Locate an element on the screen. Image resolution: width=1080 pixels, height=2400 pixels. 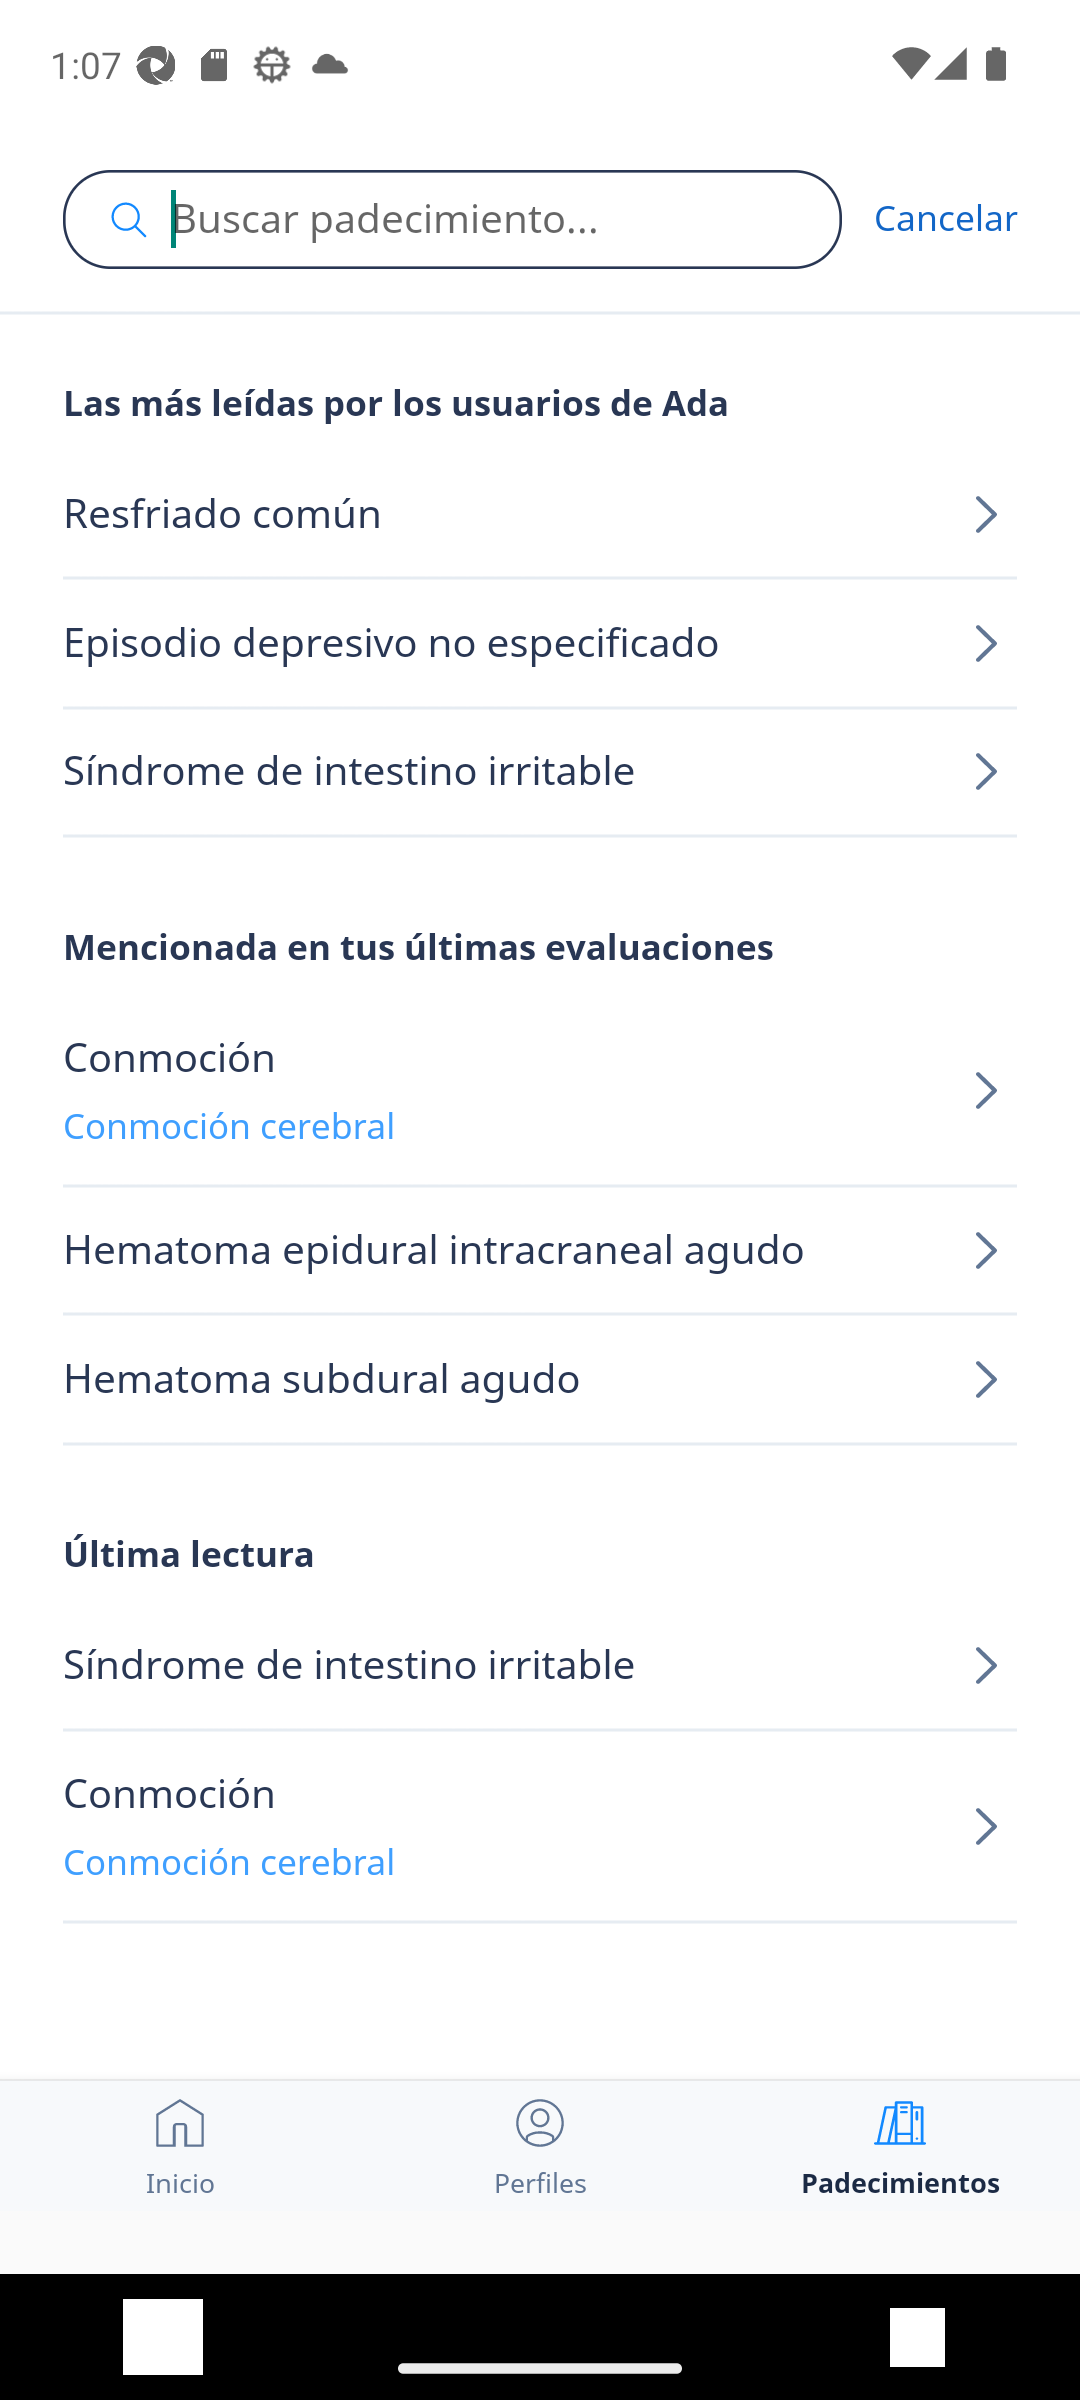
Síndrome de intestino irritable is located at coordinates (540, 772).